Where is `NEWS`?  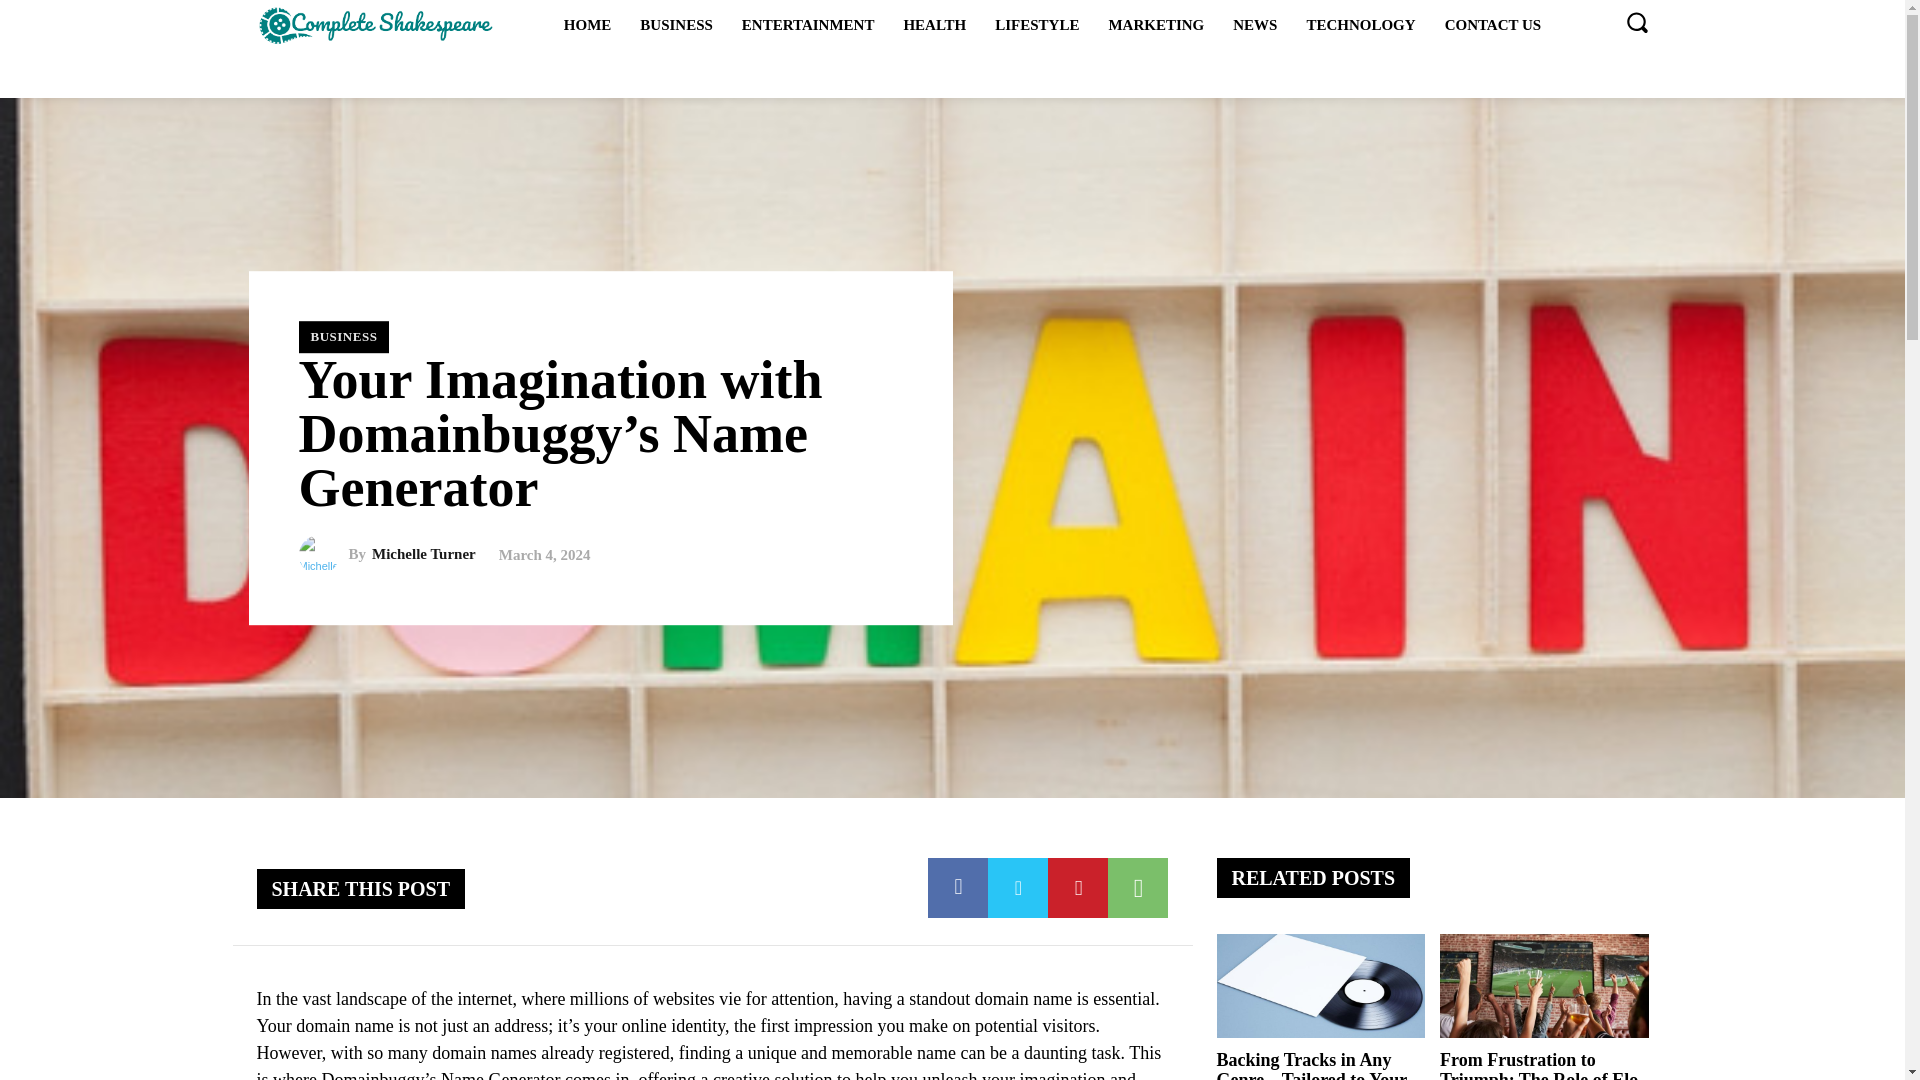
NEWS is located at coordinates (1254, 24).